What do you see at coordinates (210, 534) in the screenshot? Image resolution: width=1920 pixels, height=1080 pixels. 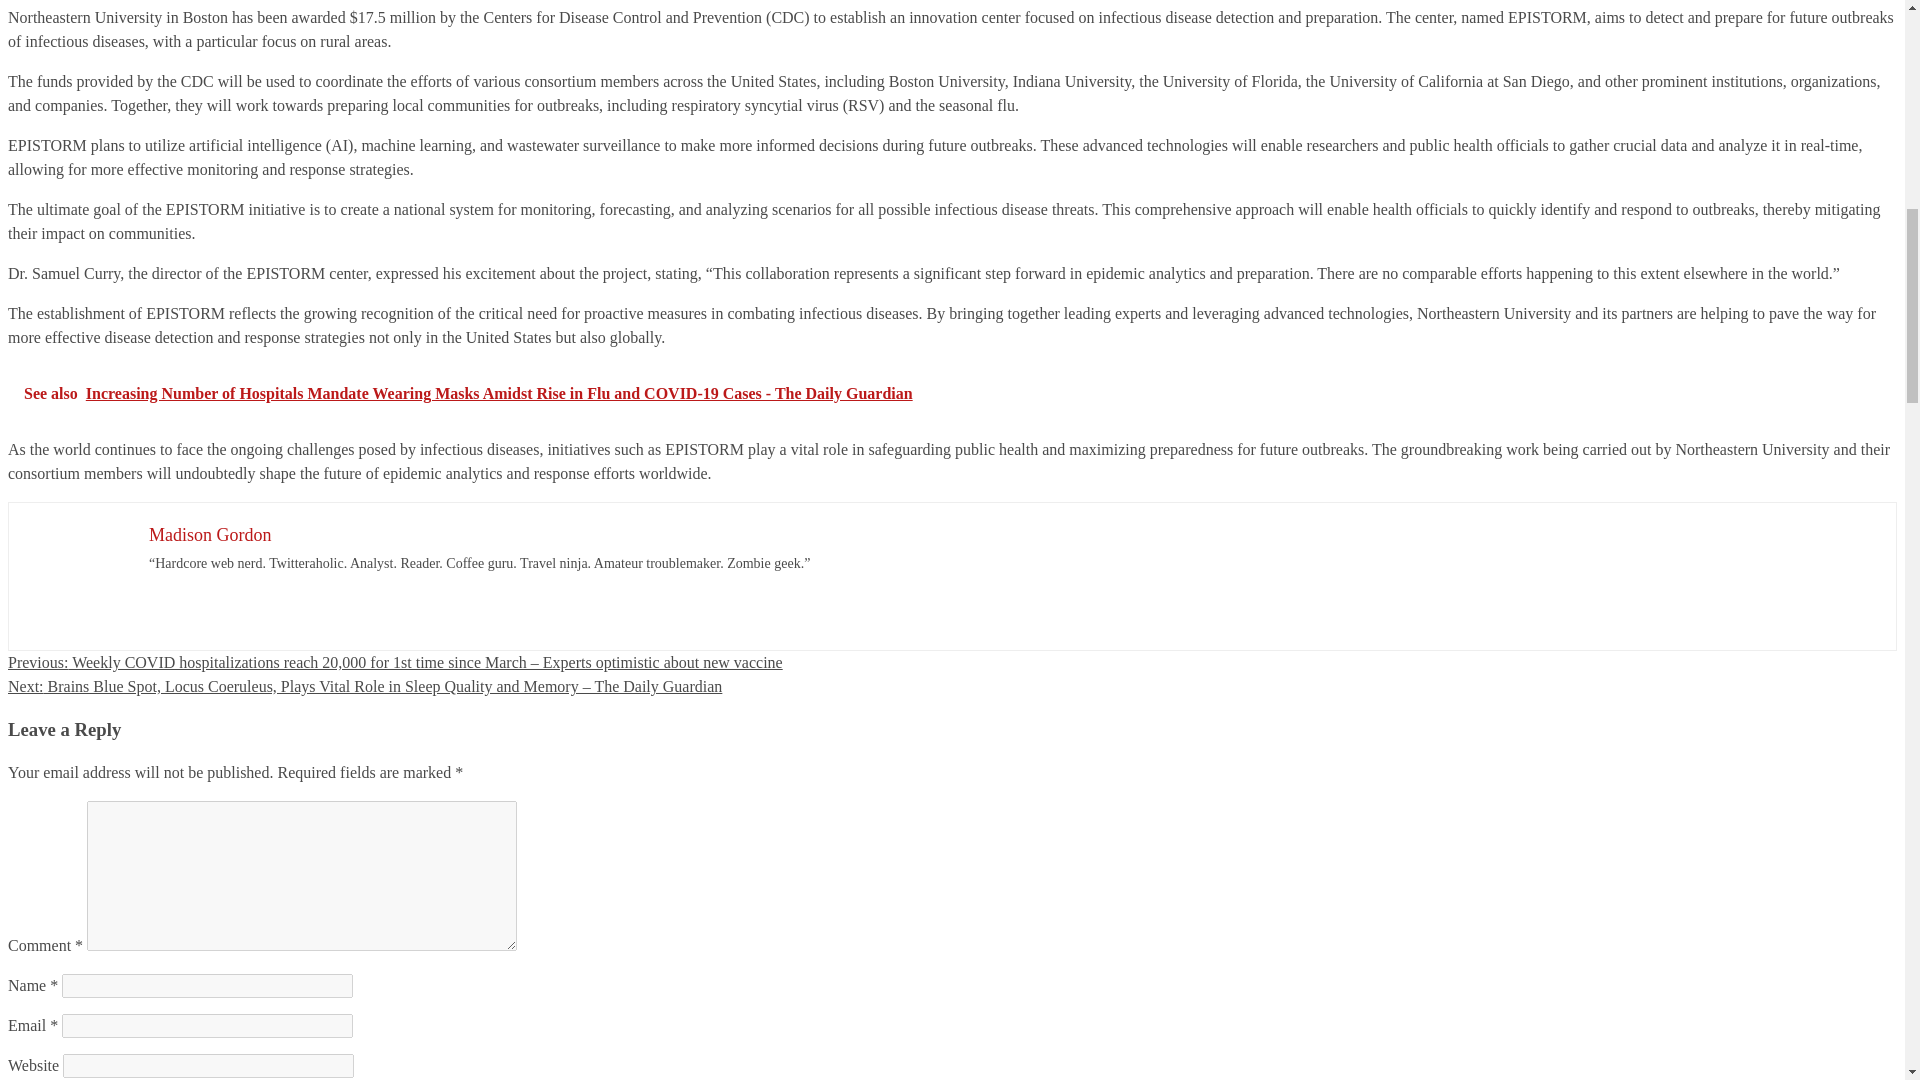 I see `Madison Gordon` at bounding box center [210, 534].